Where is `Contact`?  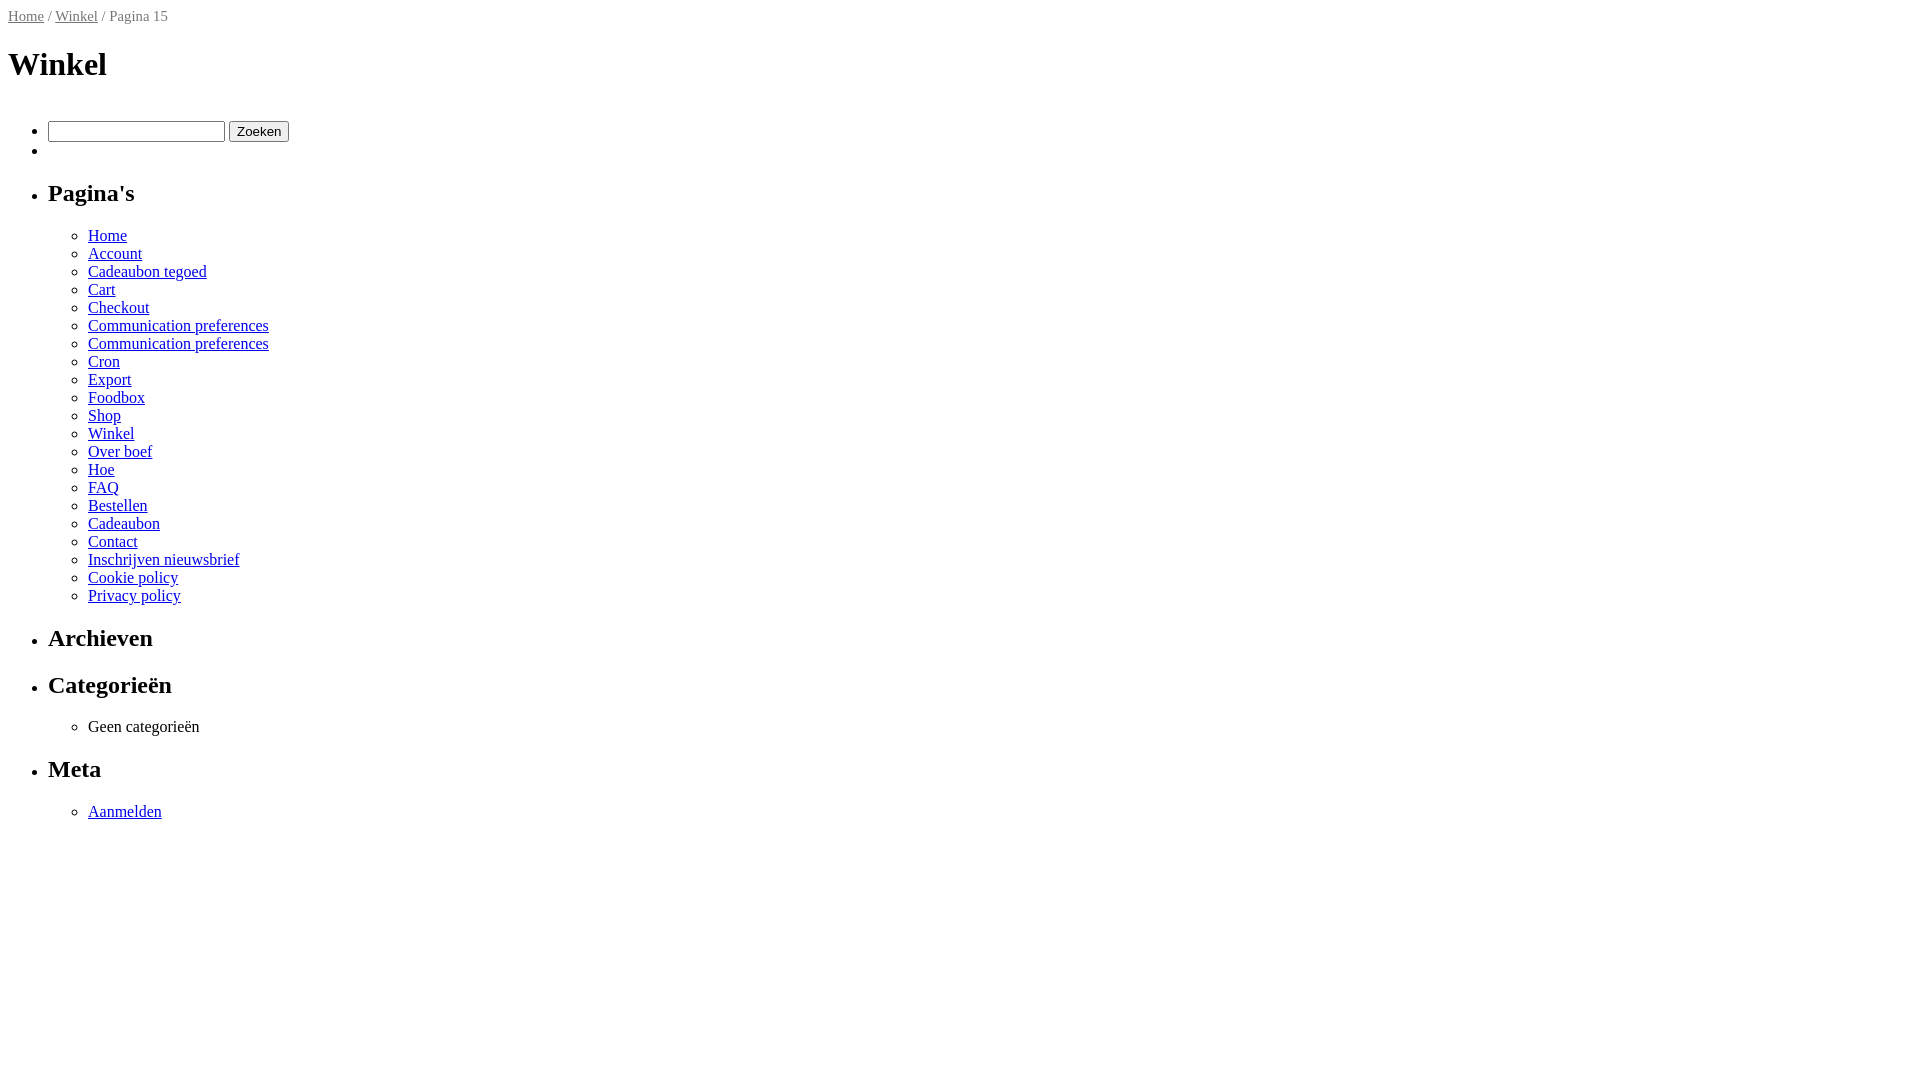 Contact is located at coordinates (113, 542).